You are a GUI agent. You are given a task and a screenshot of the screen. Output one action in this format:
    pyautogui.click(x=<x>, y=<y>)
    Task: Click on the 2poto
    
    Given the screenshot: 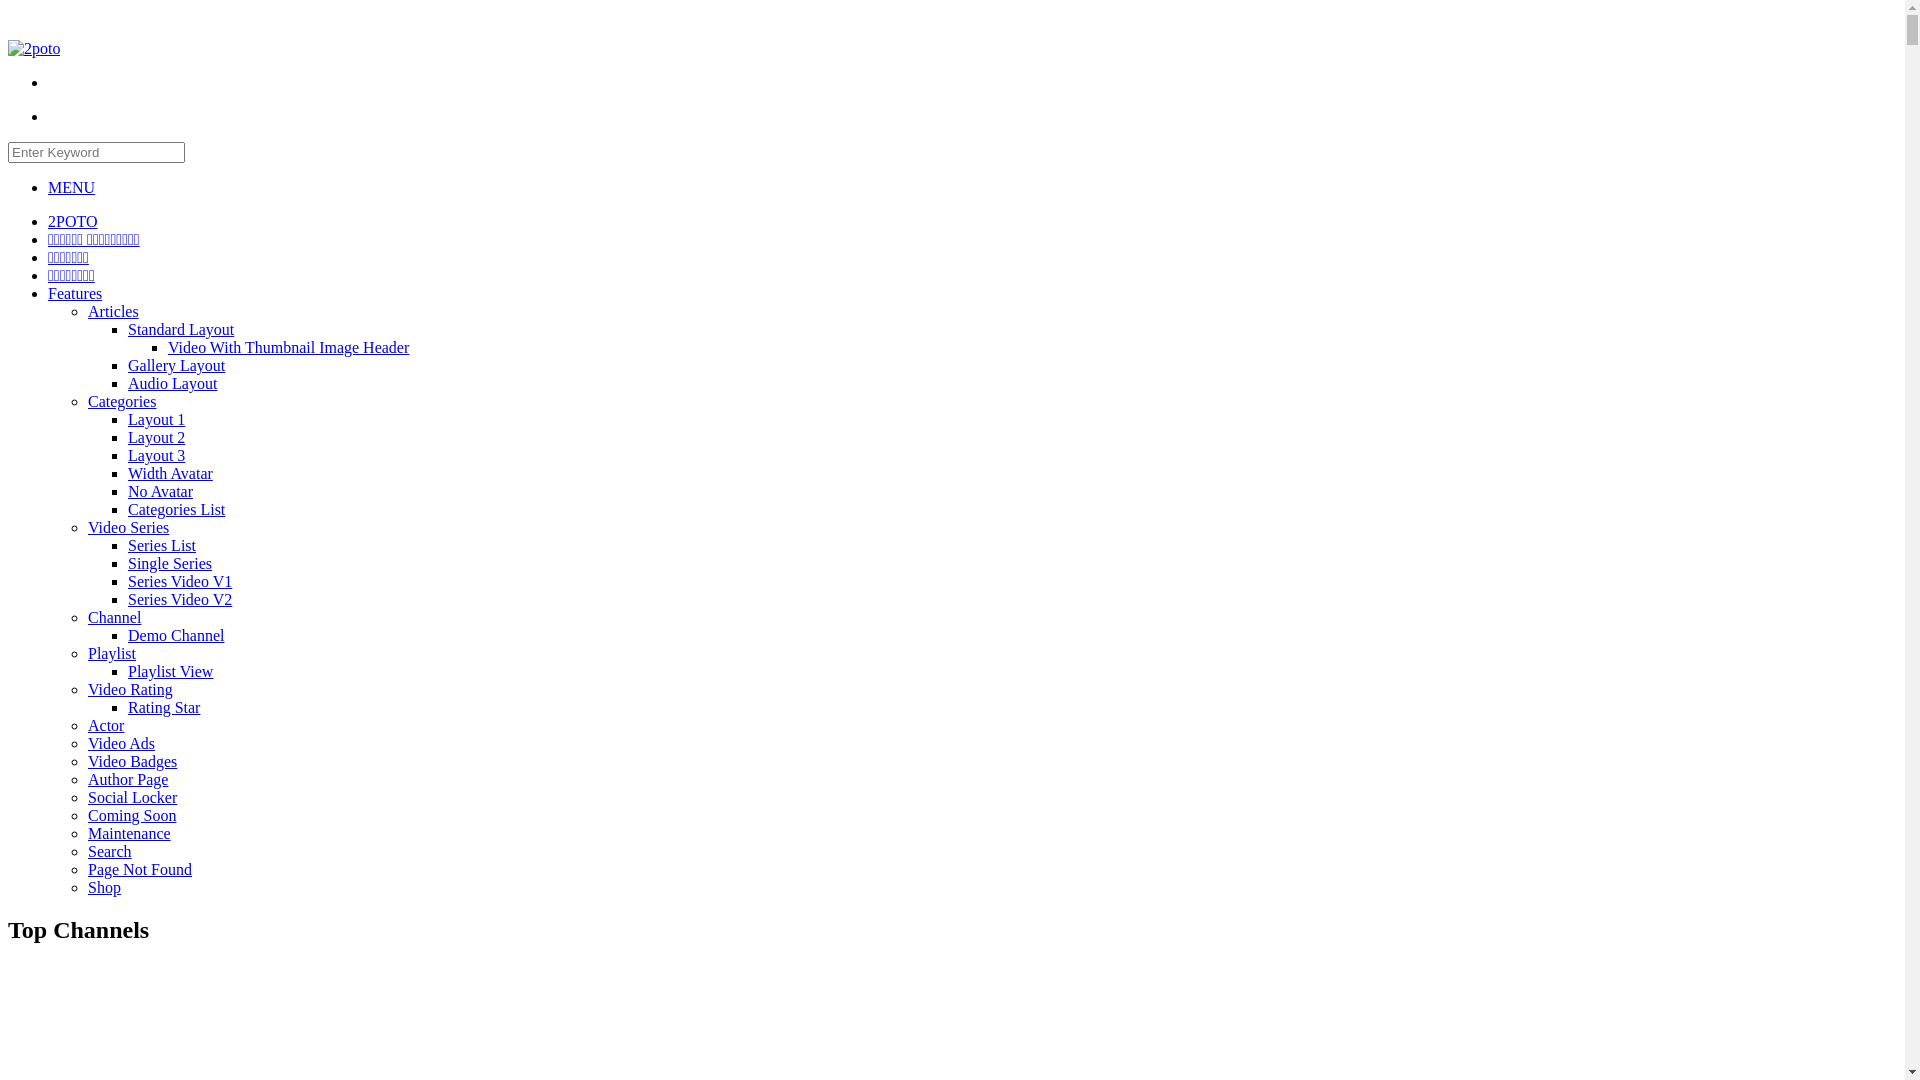 What is the action you would take?
    pyautogui.click(x=34, y=49)
    